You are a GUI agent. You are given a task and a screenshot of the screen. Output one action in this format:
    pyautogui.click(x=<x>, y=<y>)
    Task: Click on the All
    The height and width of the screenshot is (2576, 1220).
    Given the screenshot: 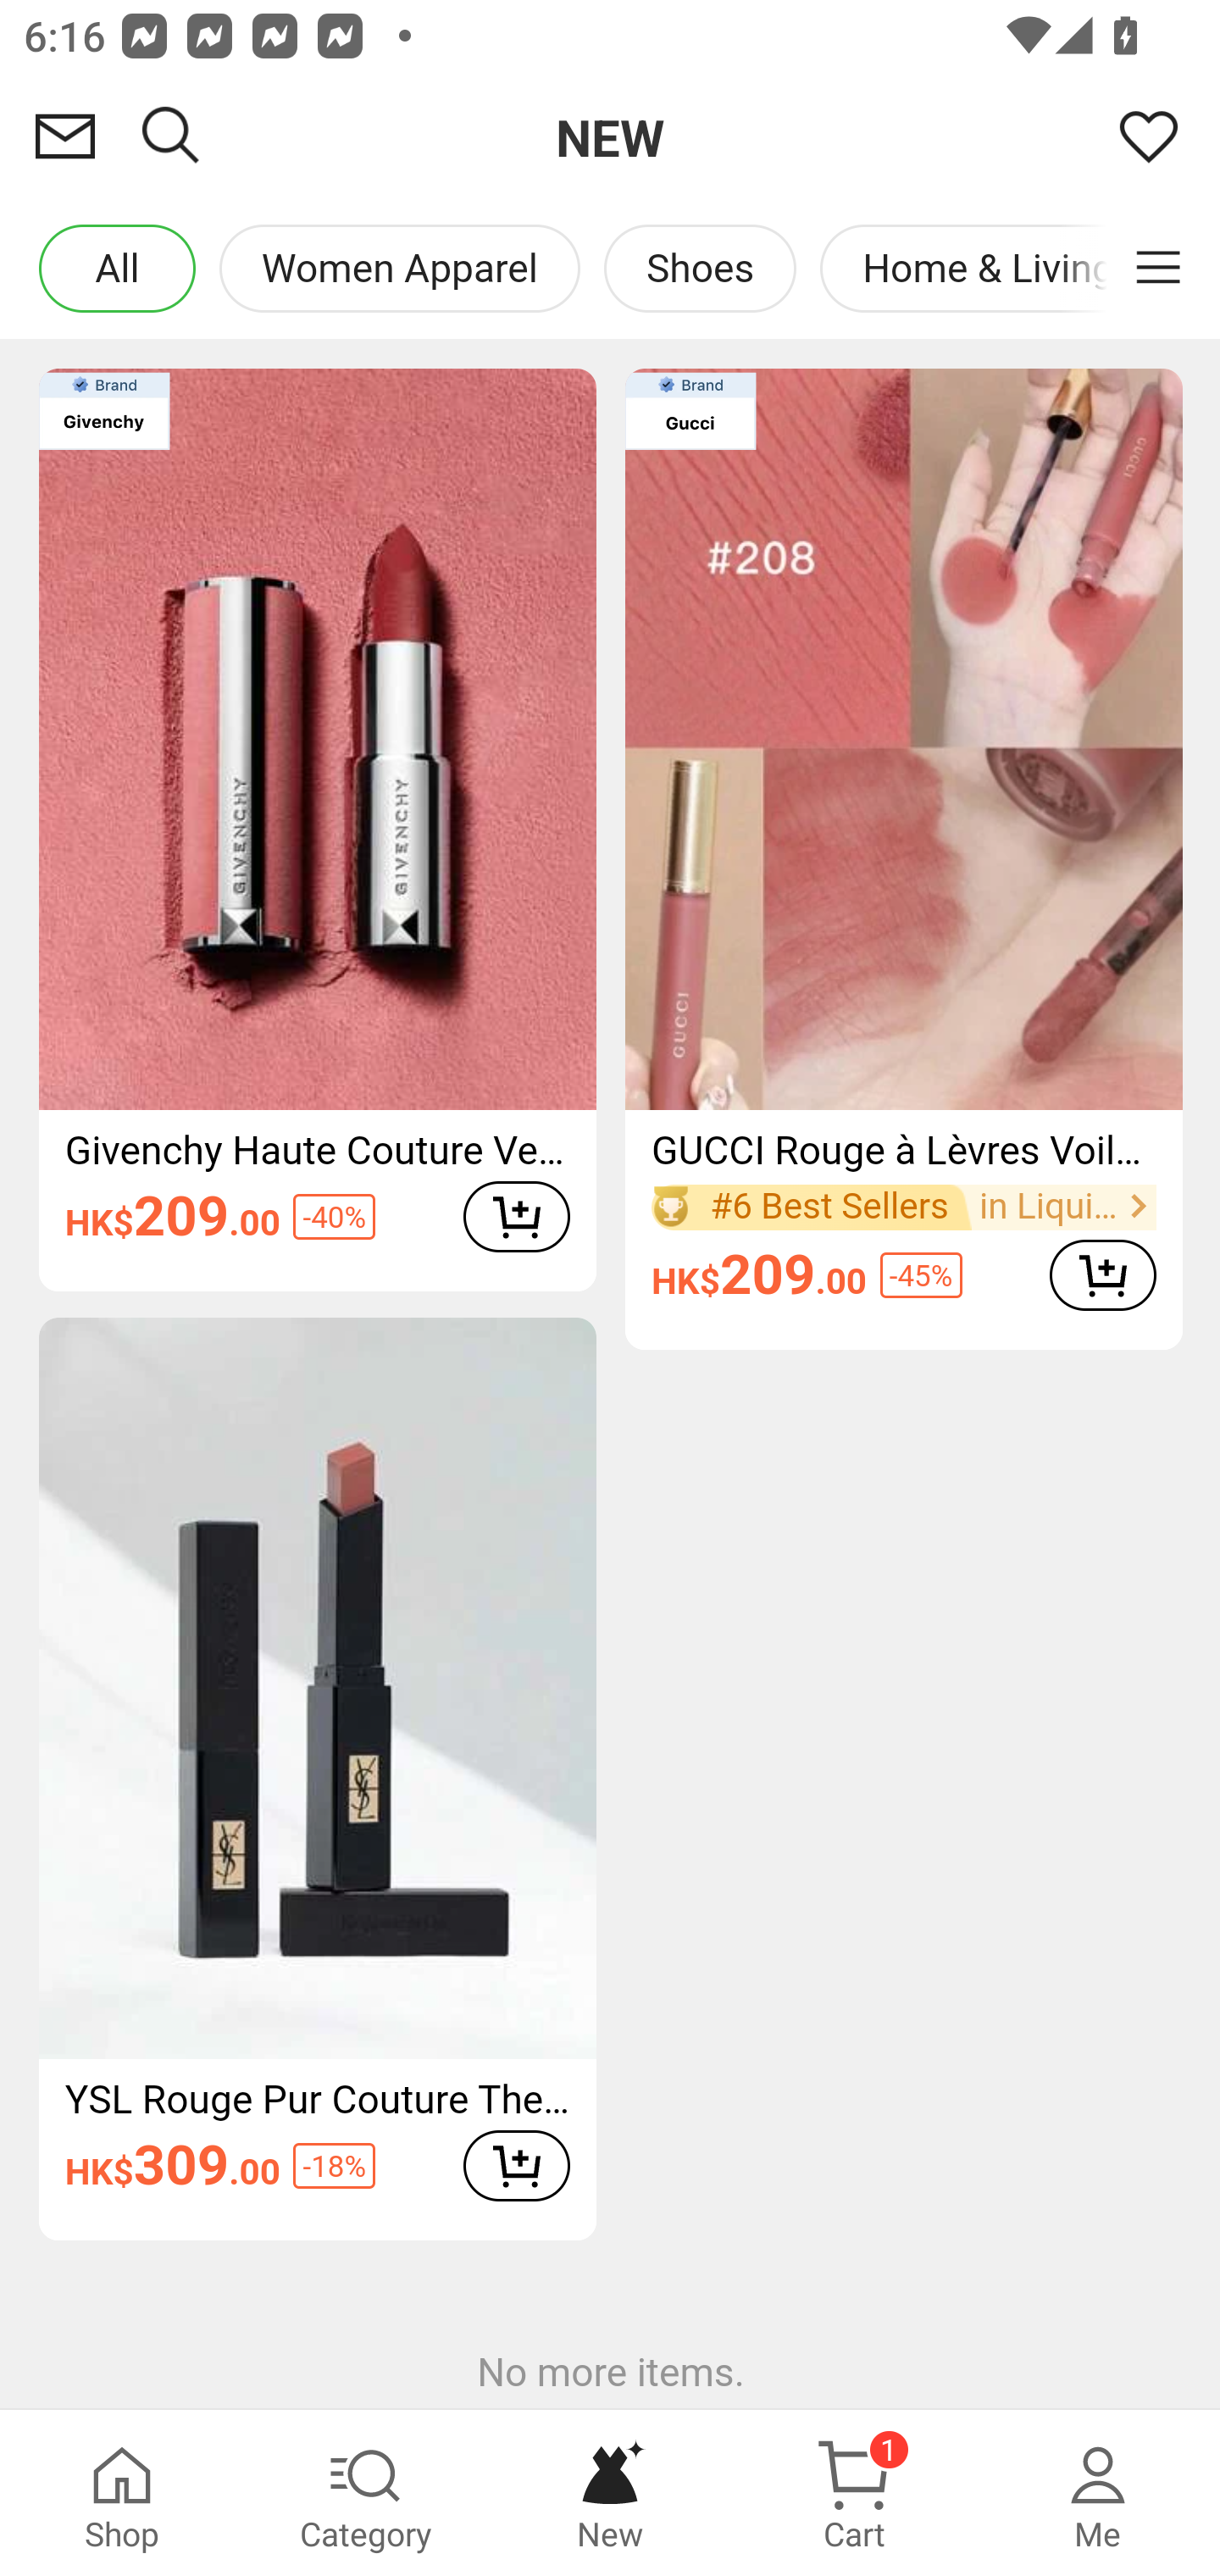 What is the action you would take?
    pyautogui.click(x=116, y=268)
    